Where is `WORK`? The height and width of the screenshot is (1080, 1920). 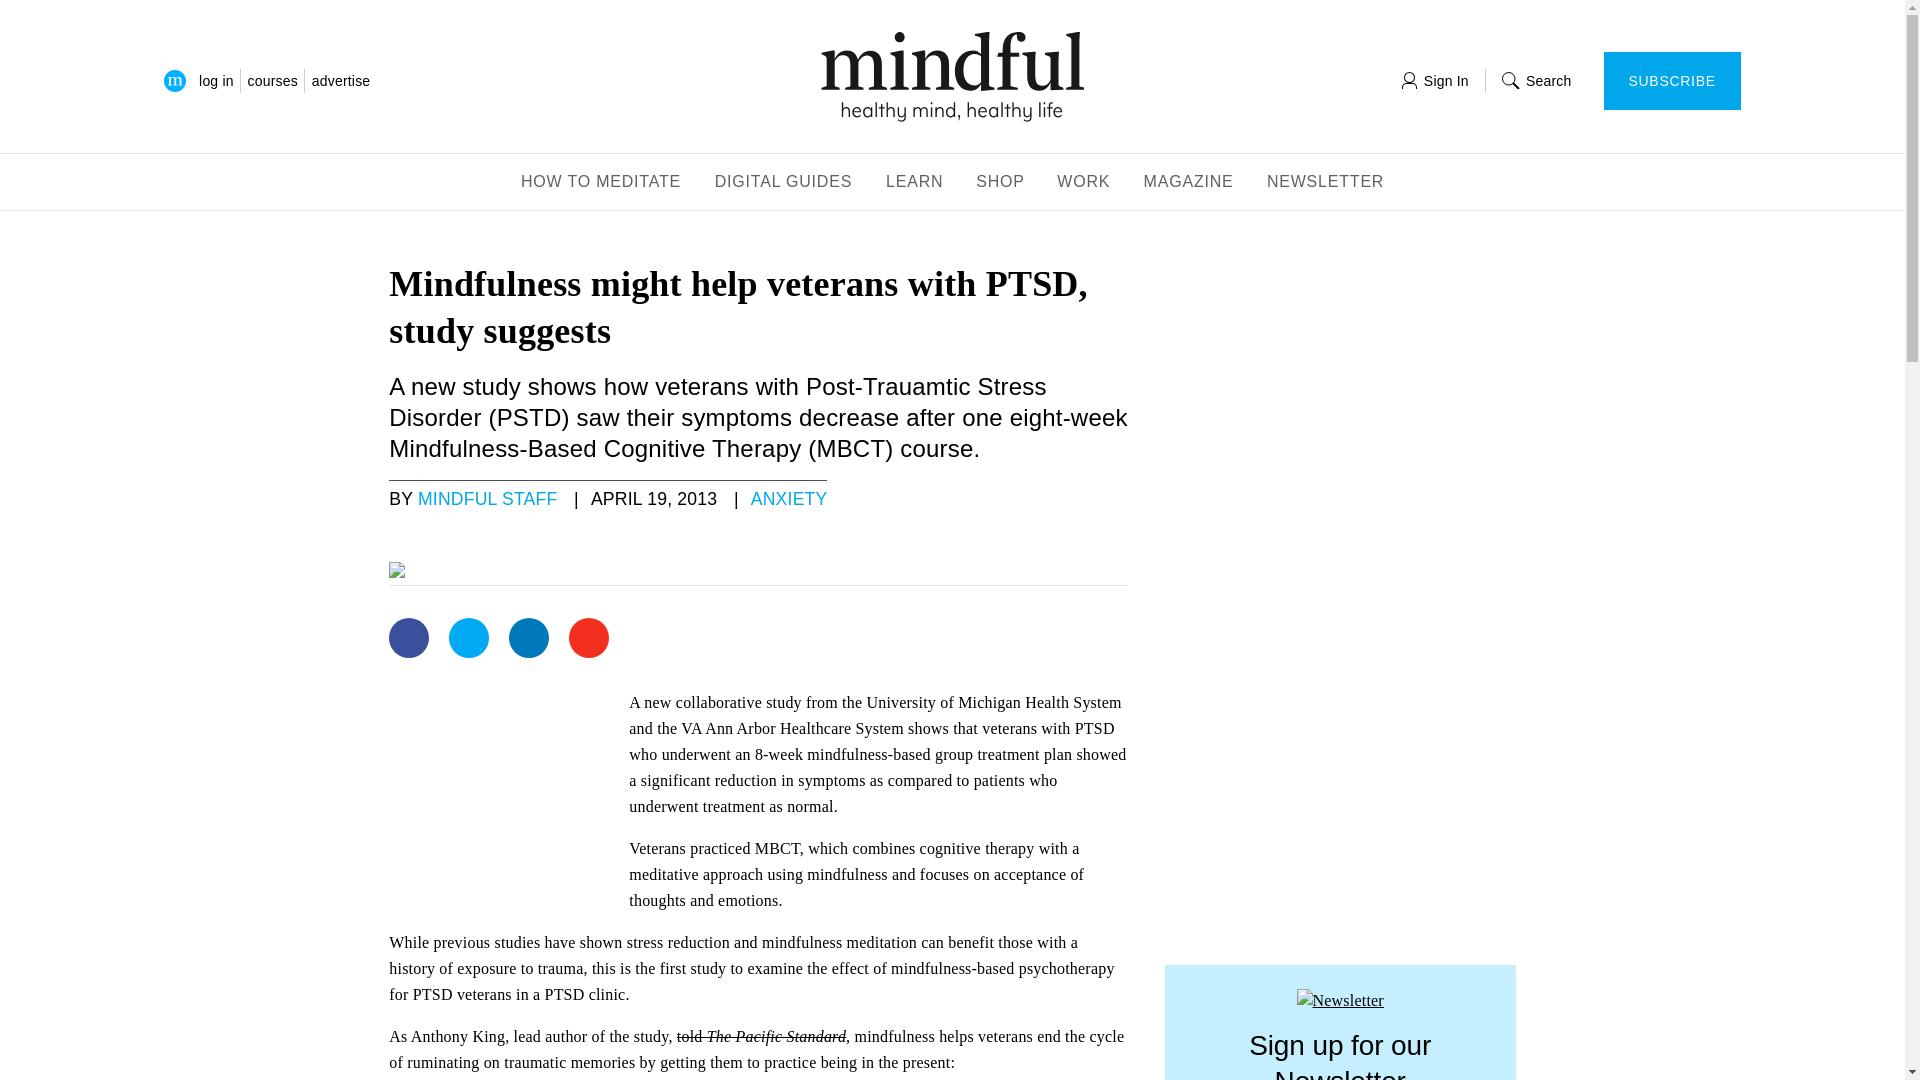
WORK is located at coordinates (1084, 183).